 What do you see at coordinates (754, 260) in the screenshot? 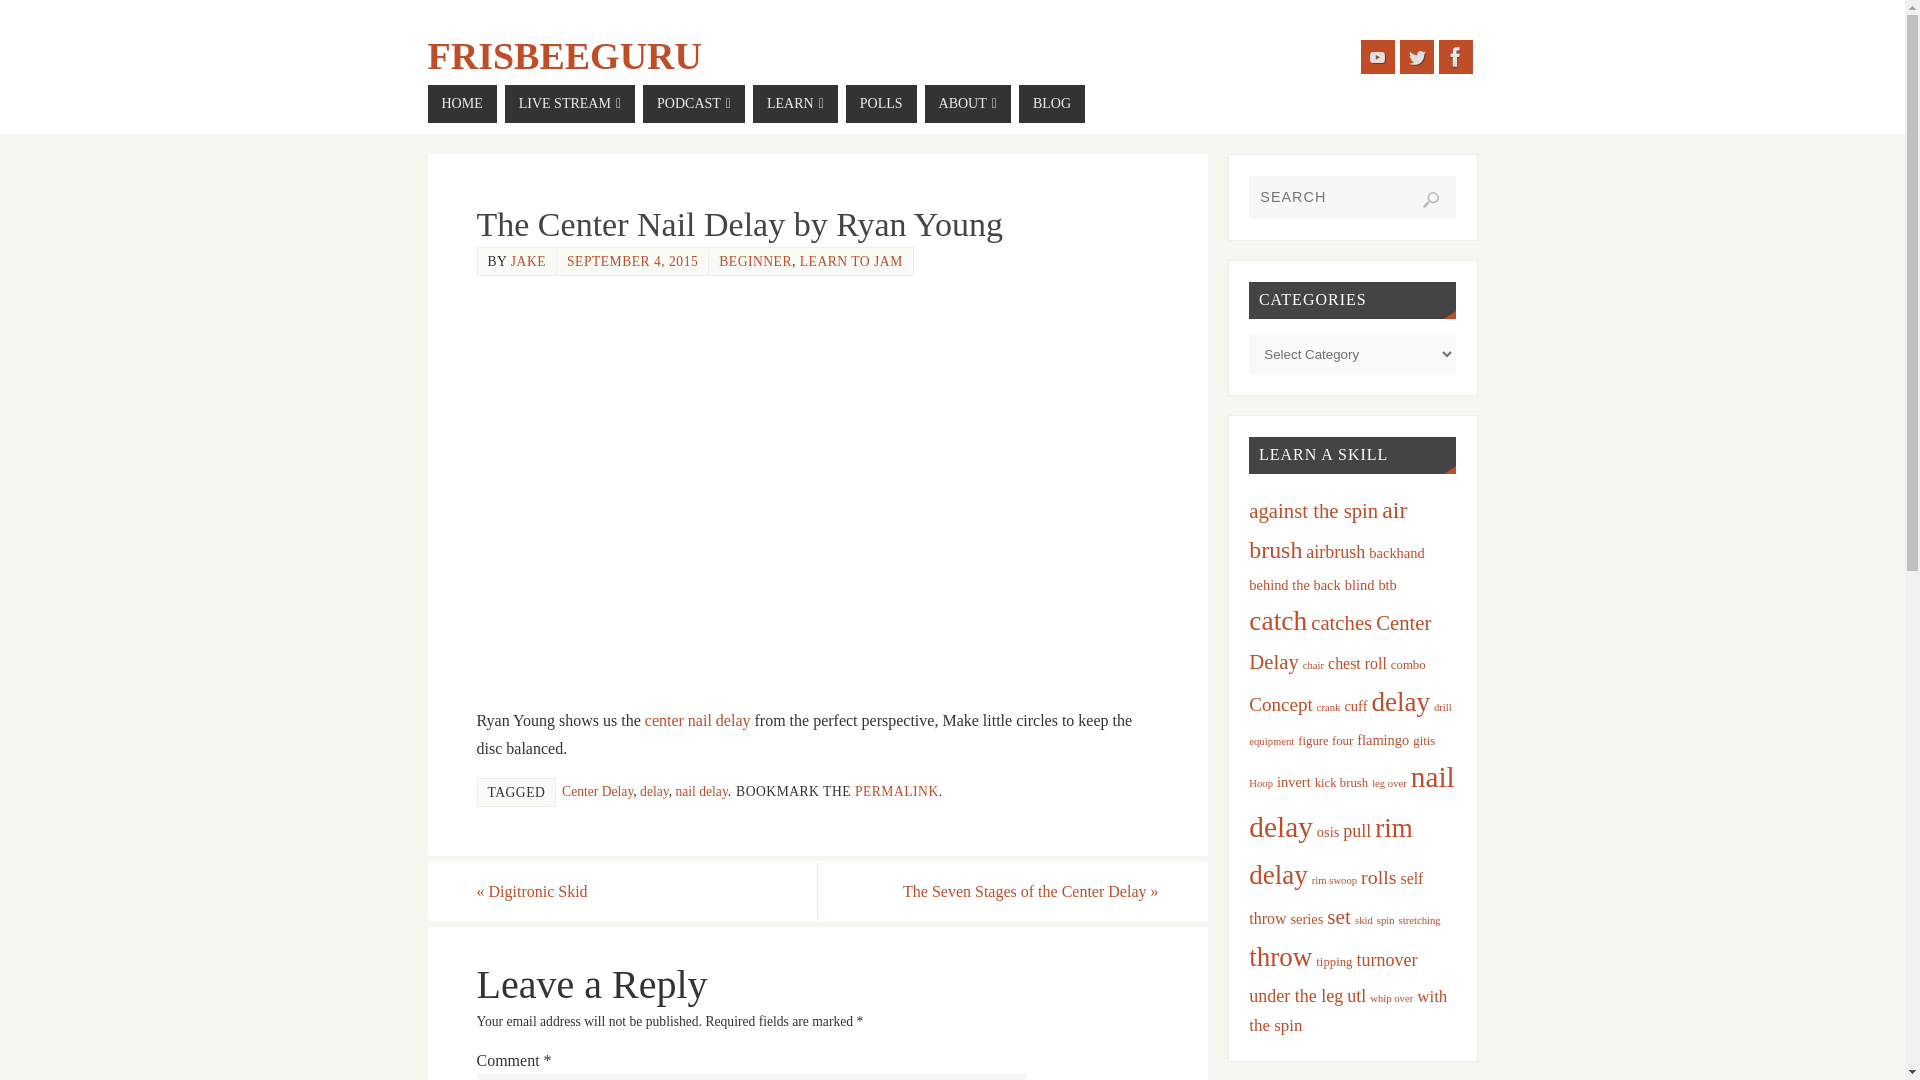
I see `BEGINNER` at bounding box center [754, 260].